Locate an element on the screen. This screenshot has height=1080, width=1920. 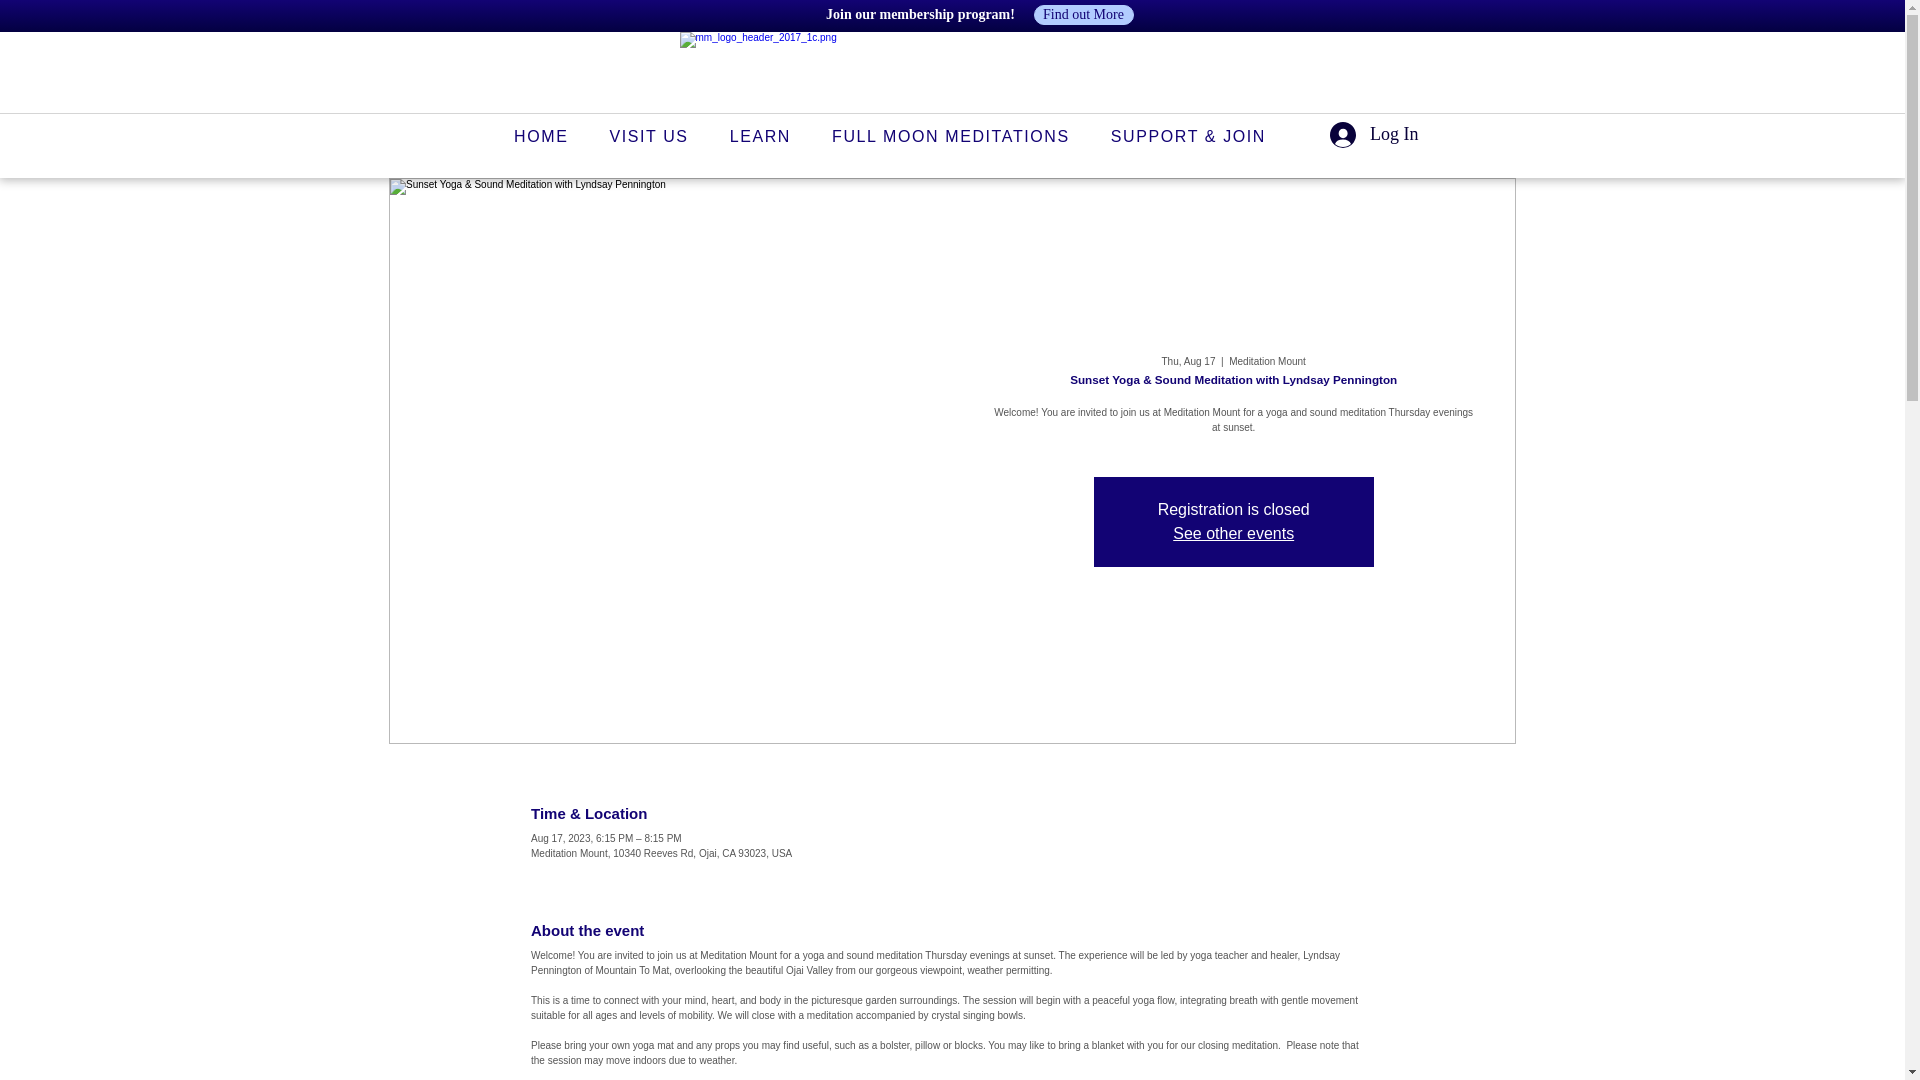
See other events is located at coordinates (1234, 533).